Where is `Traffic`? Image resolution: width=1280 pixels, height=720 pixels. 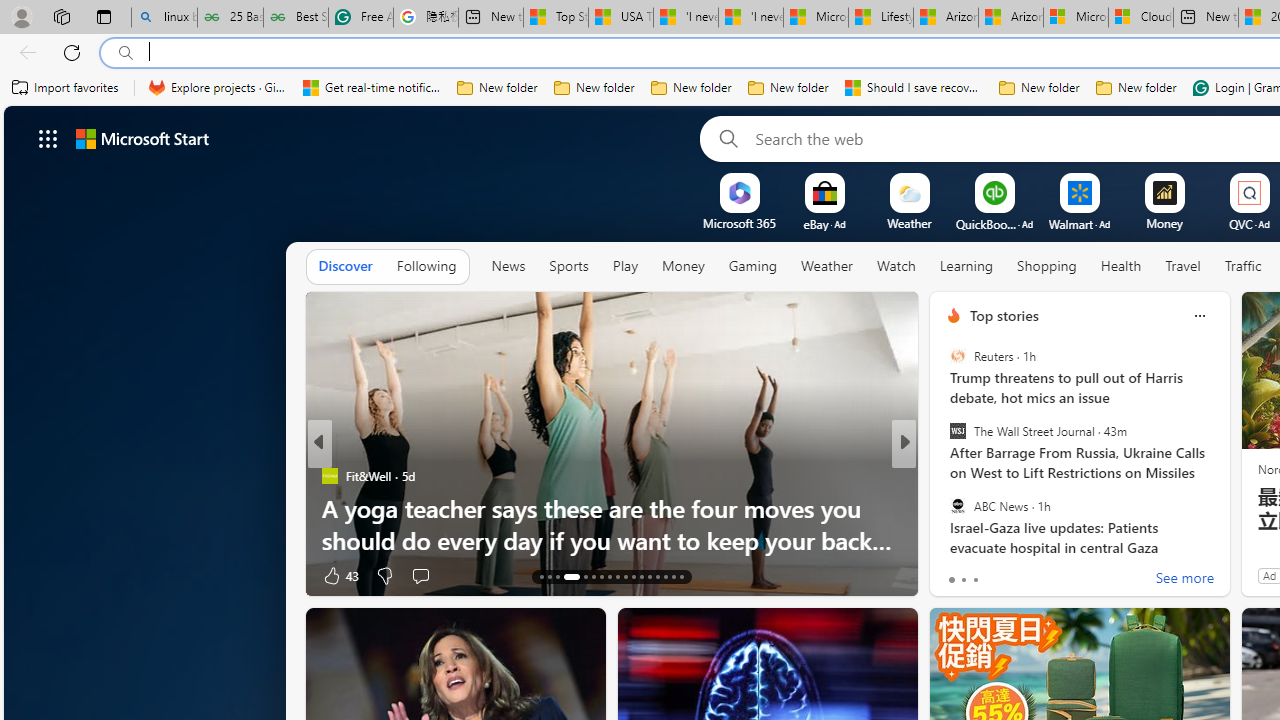
Traffic is located at coordinates (1242, 267).